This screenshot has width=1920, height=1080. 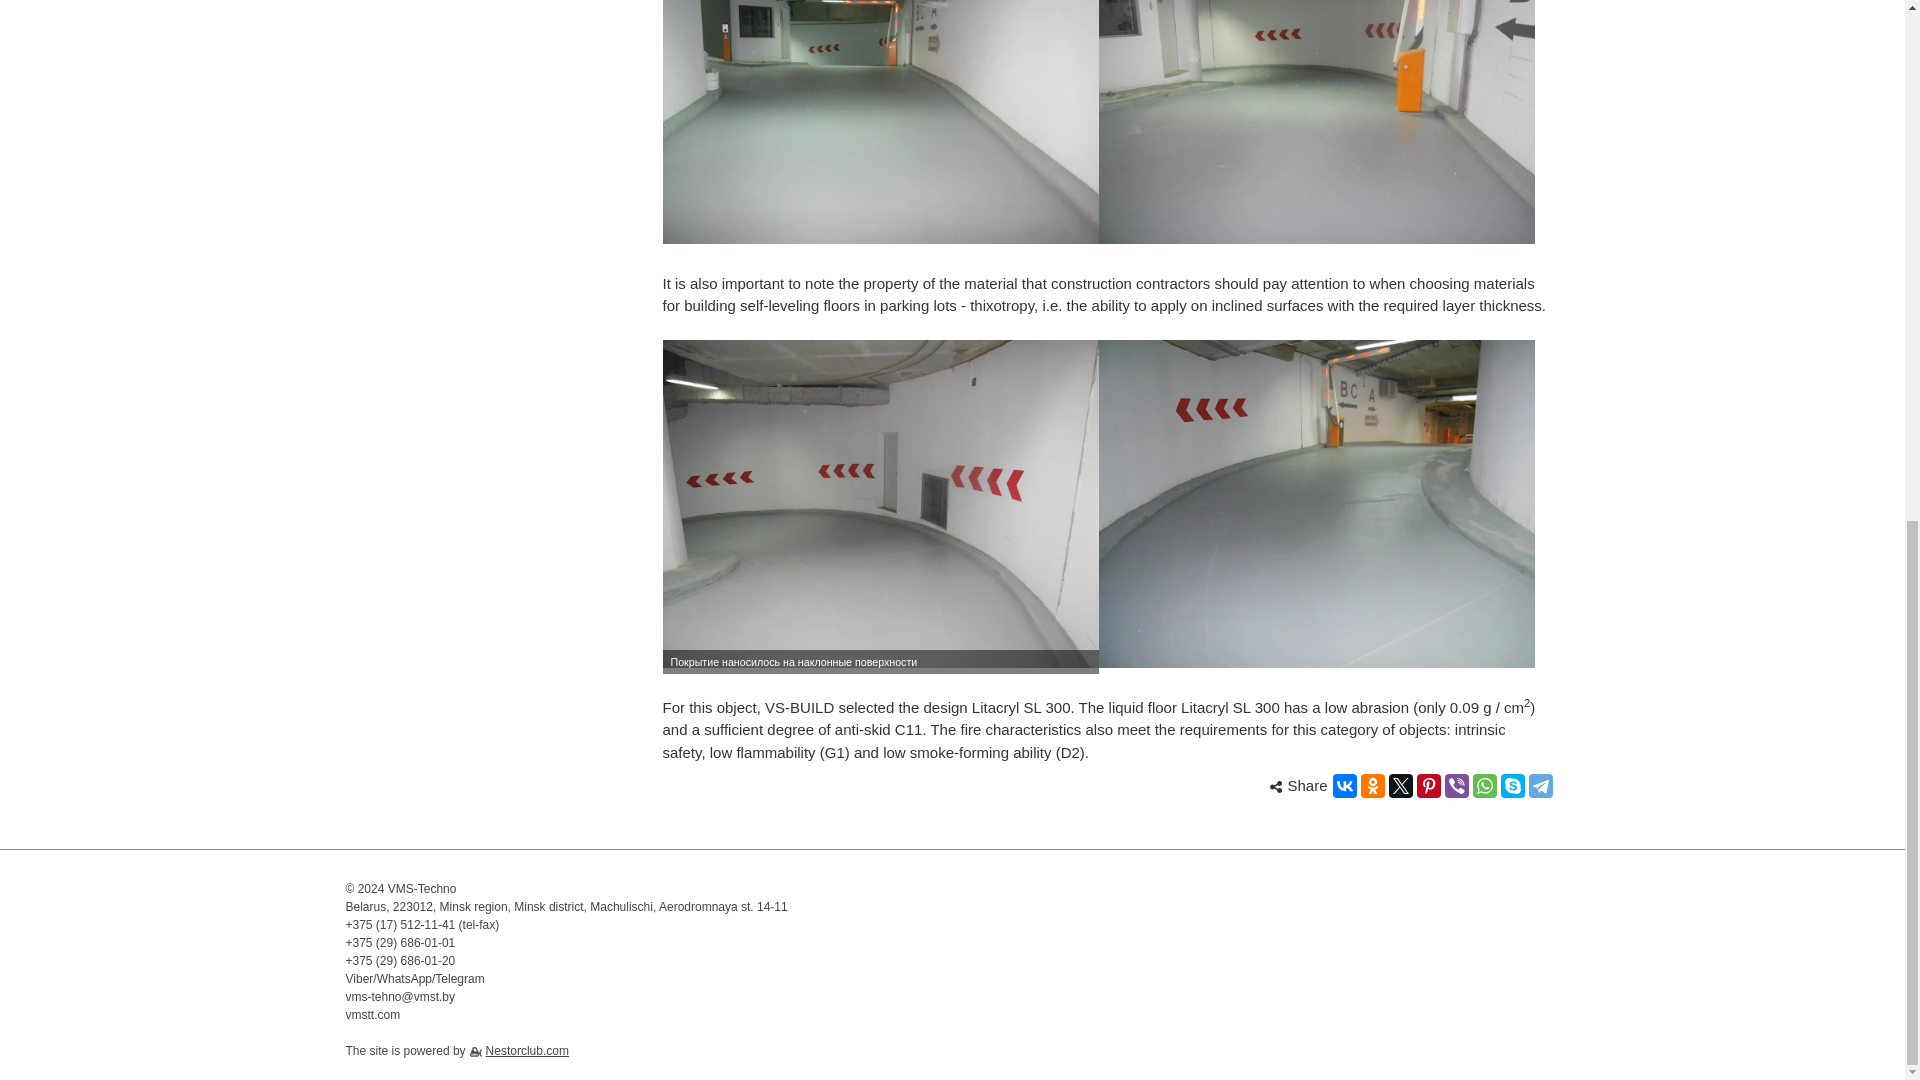 I want to click on WhatsApp, so click(x=1484, y=786).